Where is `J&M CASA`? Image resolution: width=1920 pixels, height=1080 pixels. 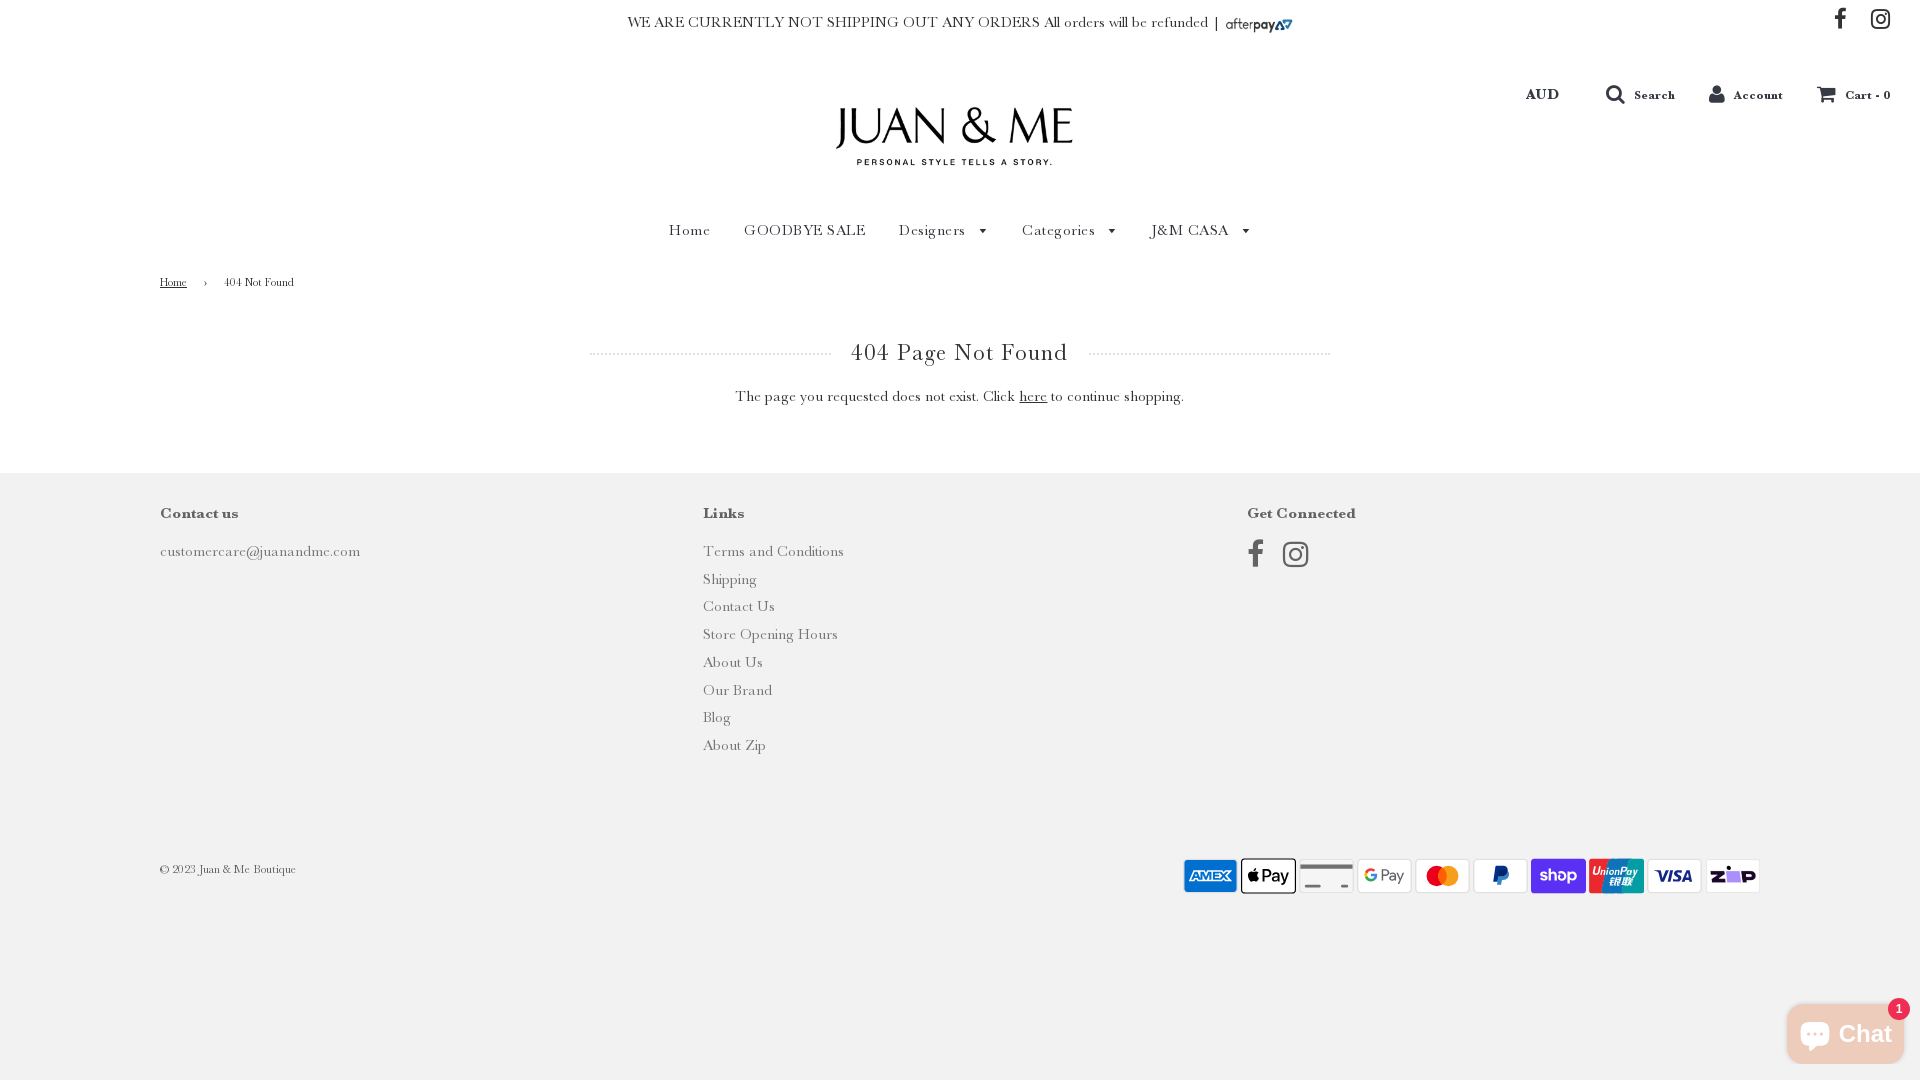 J&M CASA is located at coordinates (1194, 232).